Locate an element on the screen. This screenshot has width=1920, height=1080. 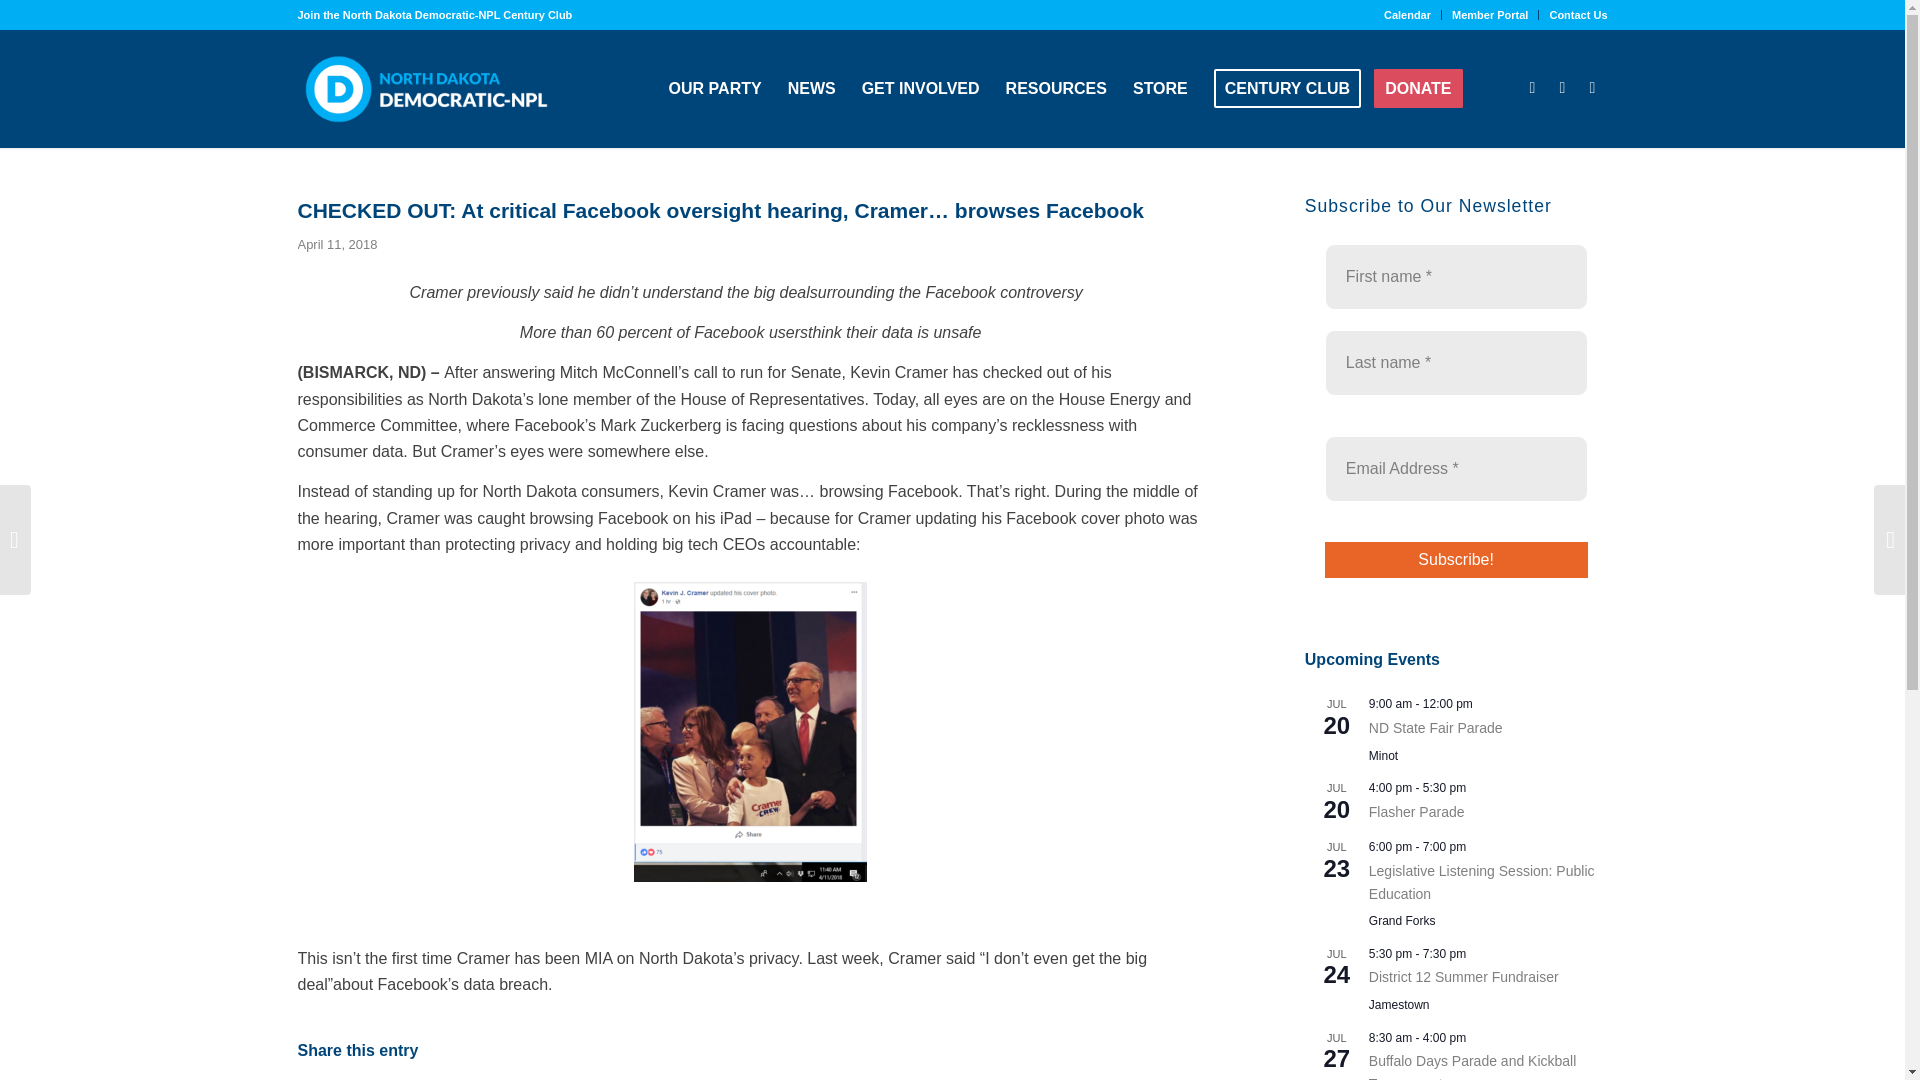
Go to Homepage is located at coordinates (426, 88).